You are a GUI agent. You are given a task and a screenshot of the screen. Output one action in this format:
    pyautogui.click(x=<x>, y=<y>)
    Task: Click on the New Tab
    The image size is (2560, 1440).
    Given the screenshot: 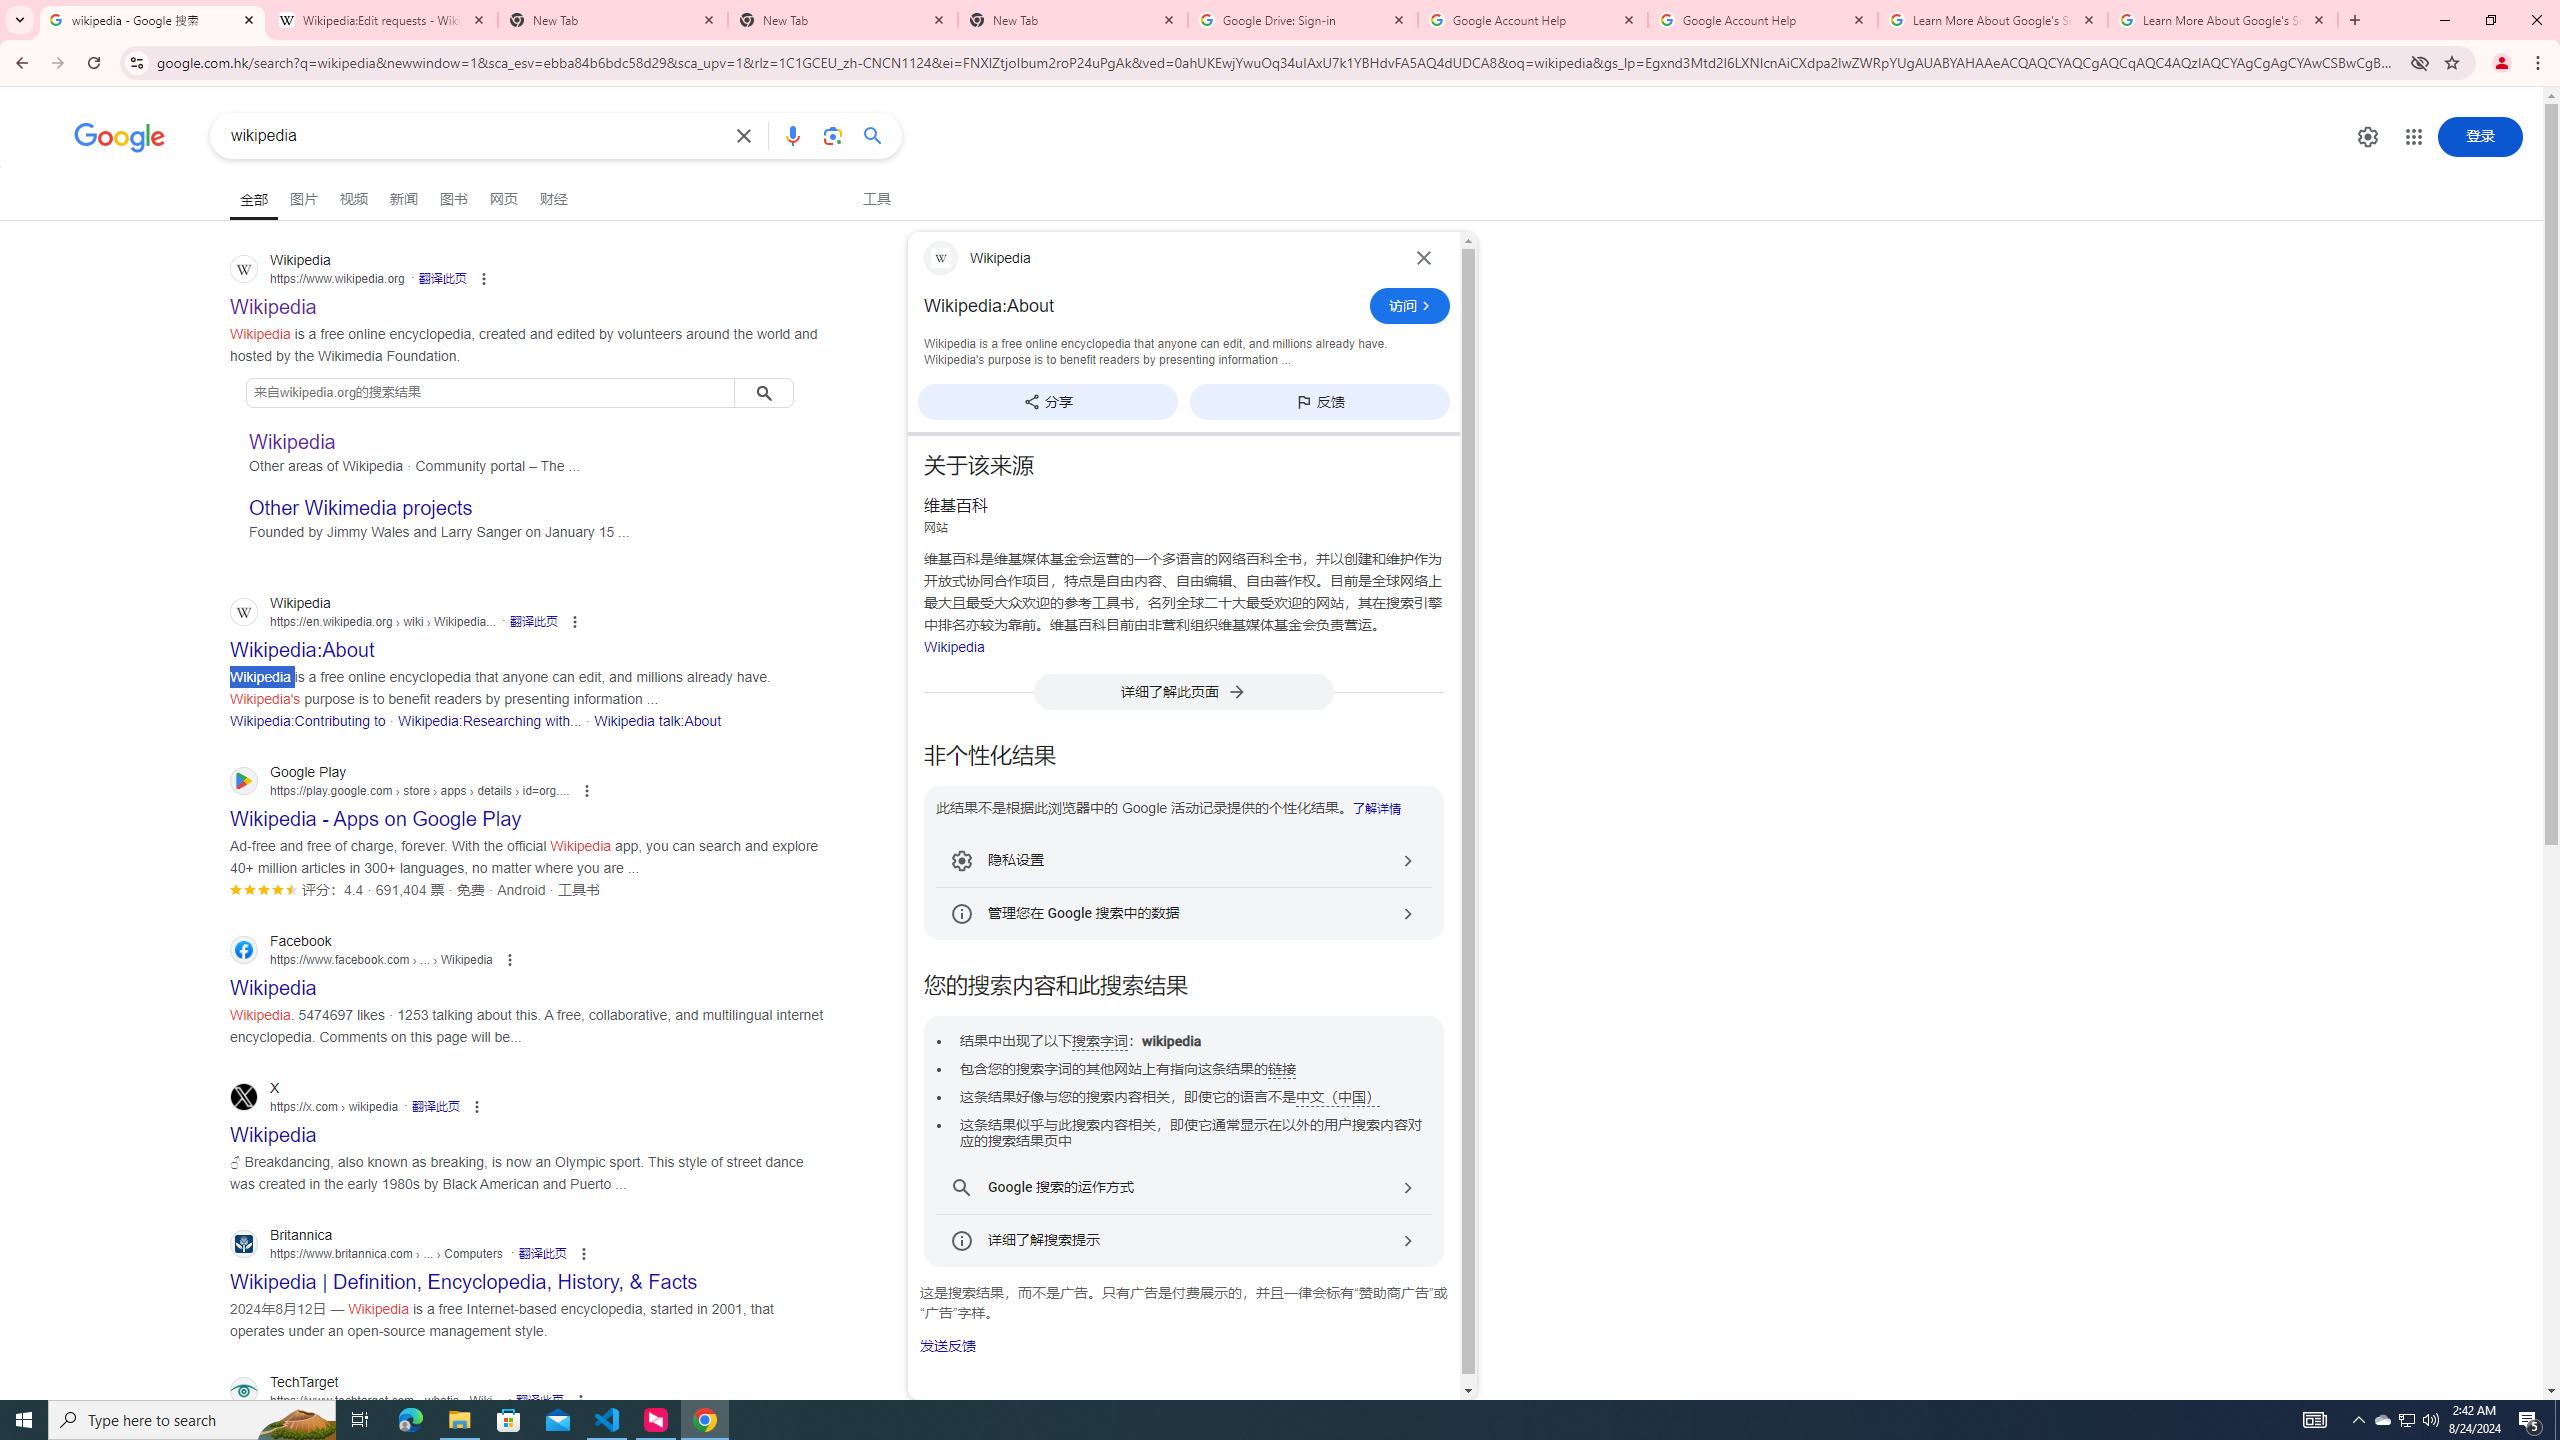 What is the action you would take?
    pyautogui.click(x=1074, y=20)
    